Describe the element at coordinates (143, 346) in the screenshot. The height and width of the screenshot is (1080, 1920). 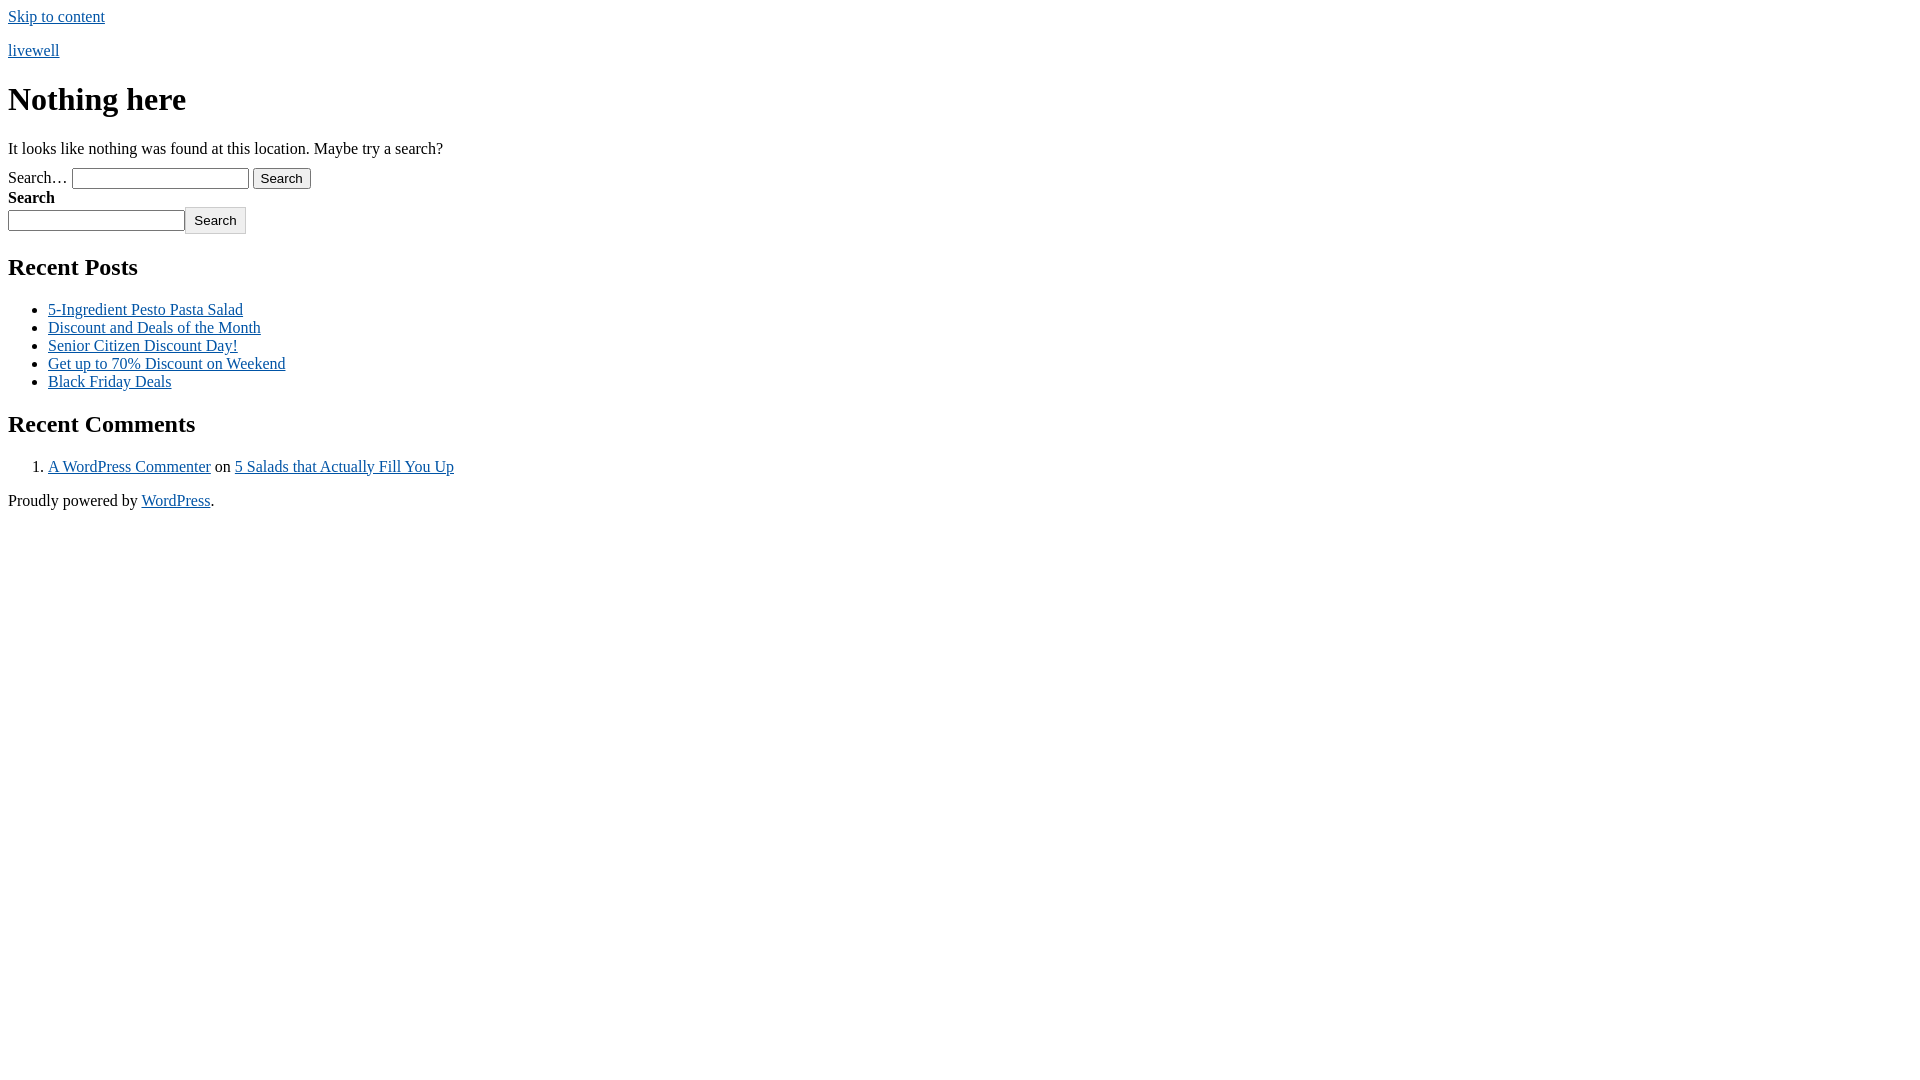
I see `Senior Citizen Discount Day!` at that location.